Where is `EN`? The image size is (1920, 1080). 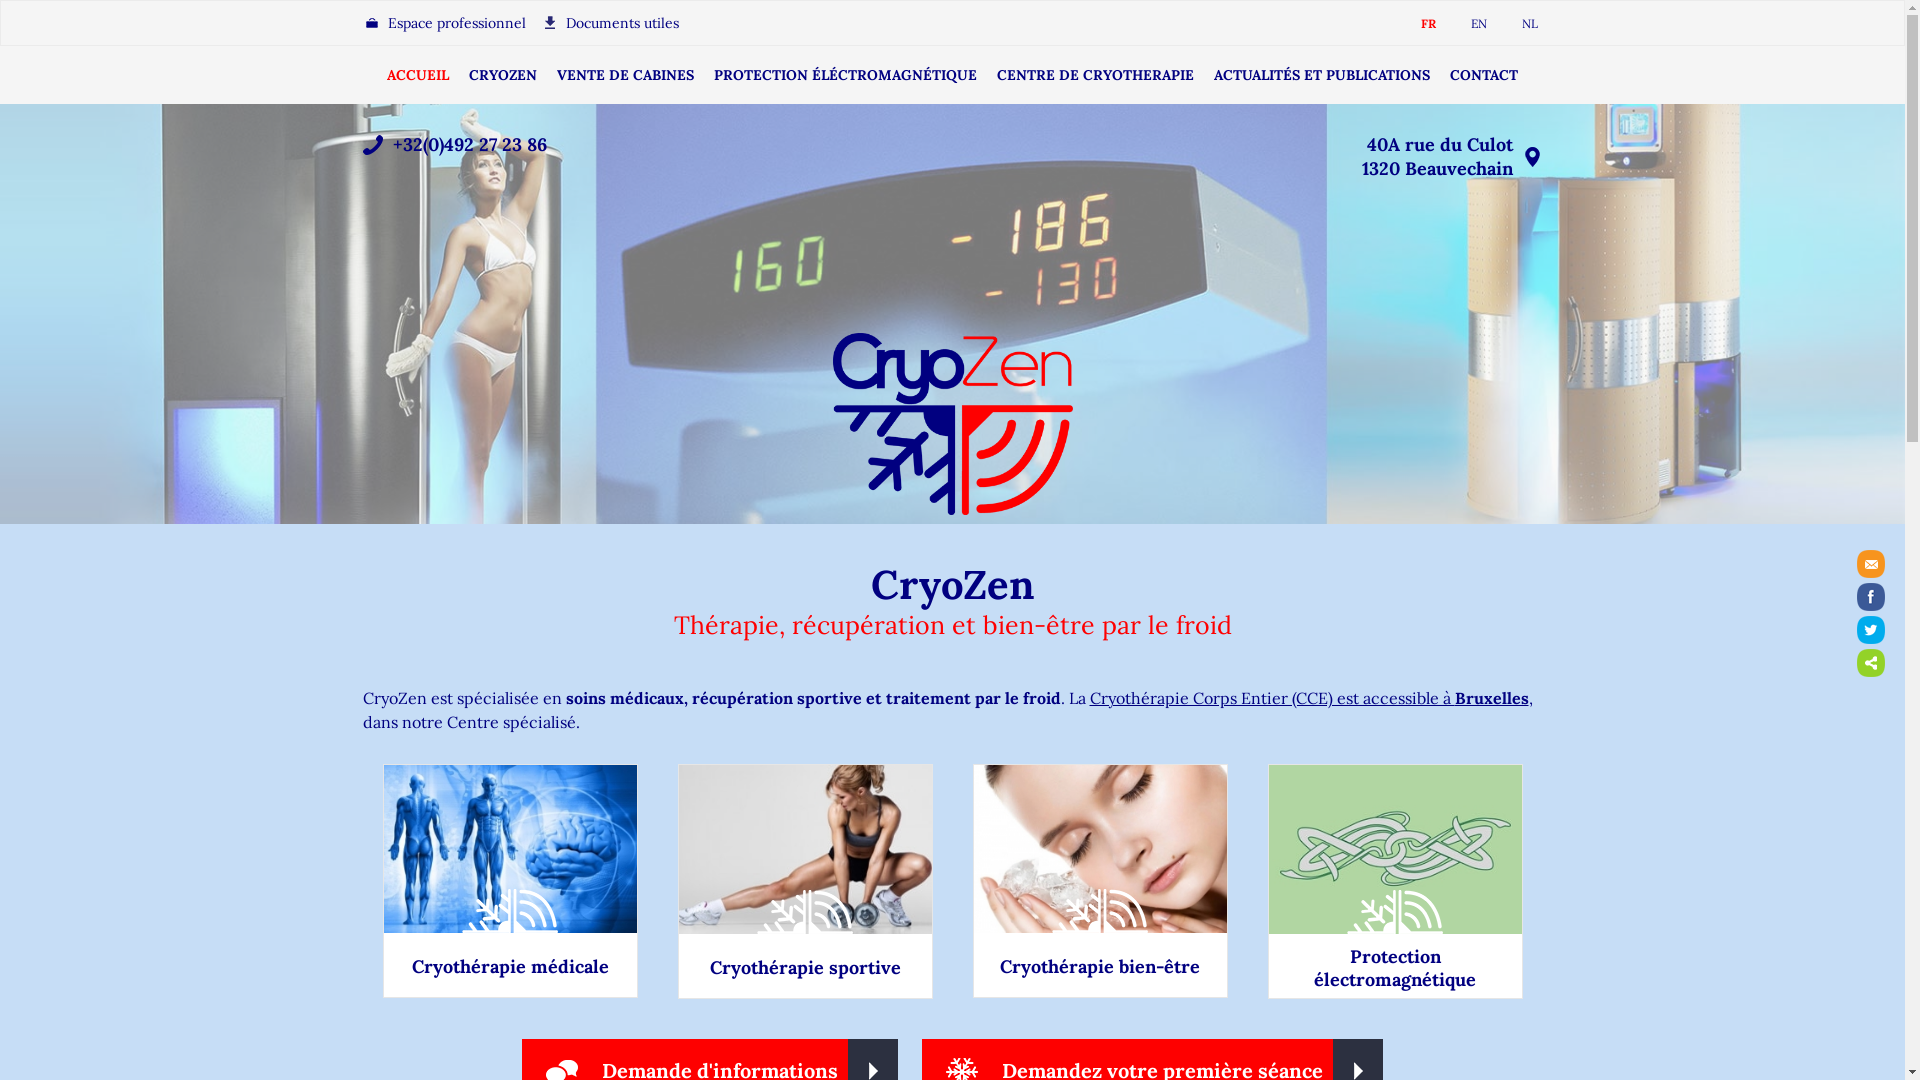
EN is located at coordinates (1466, 24).